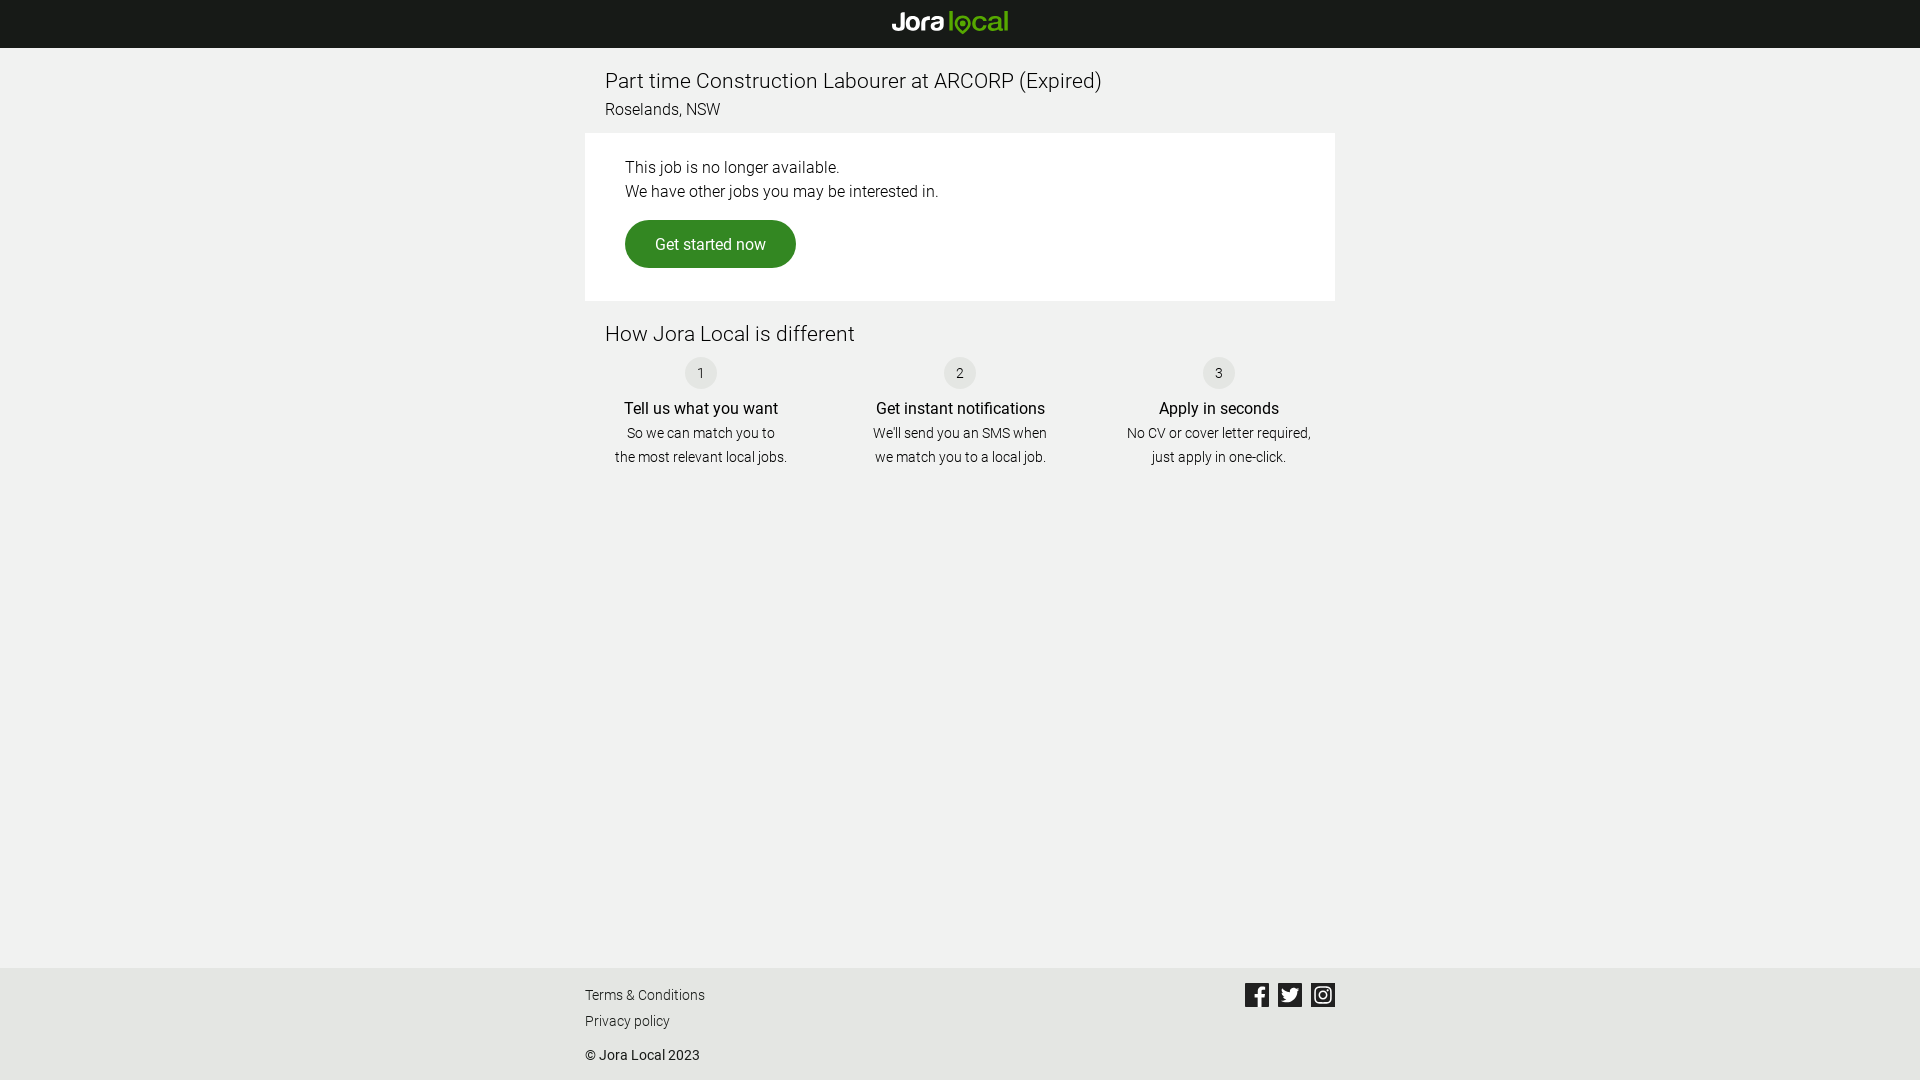  What do you see at coordinates (1257, 995) in the screenshot?
I see `Facebook` at bounding box center [1257, 995].